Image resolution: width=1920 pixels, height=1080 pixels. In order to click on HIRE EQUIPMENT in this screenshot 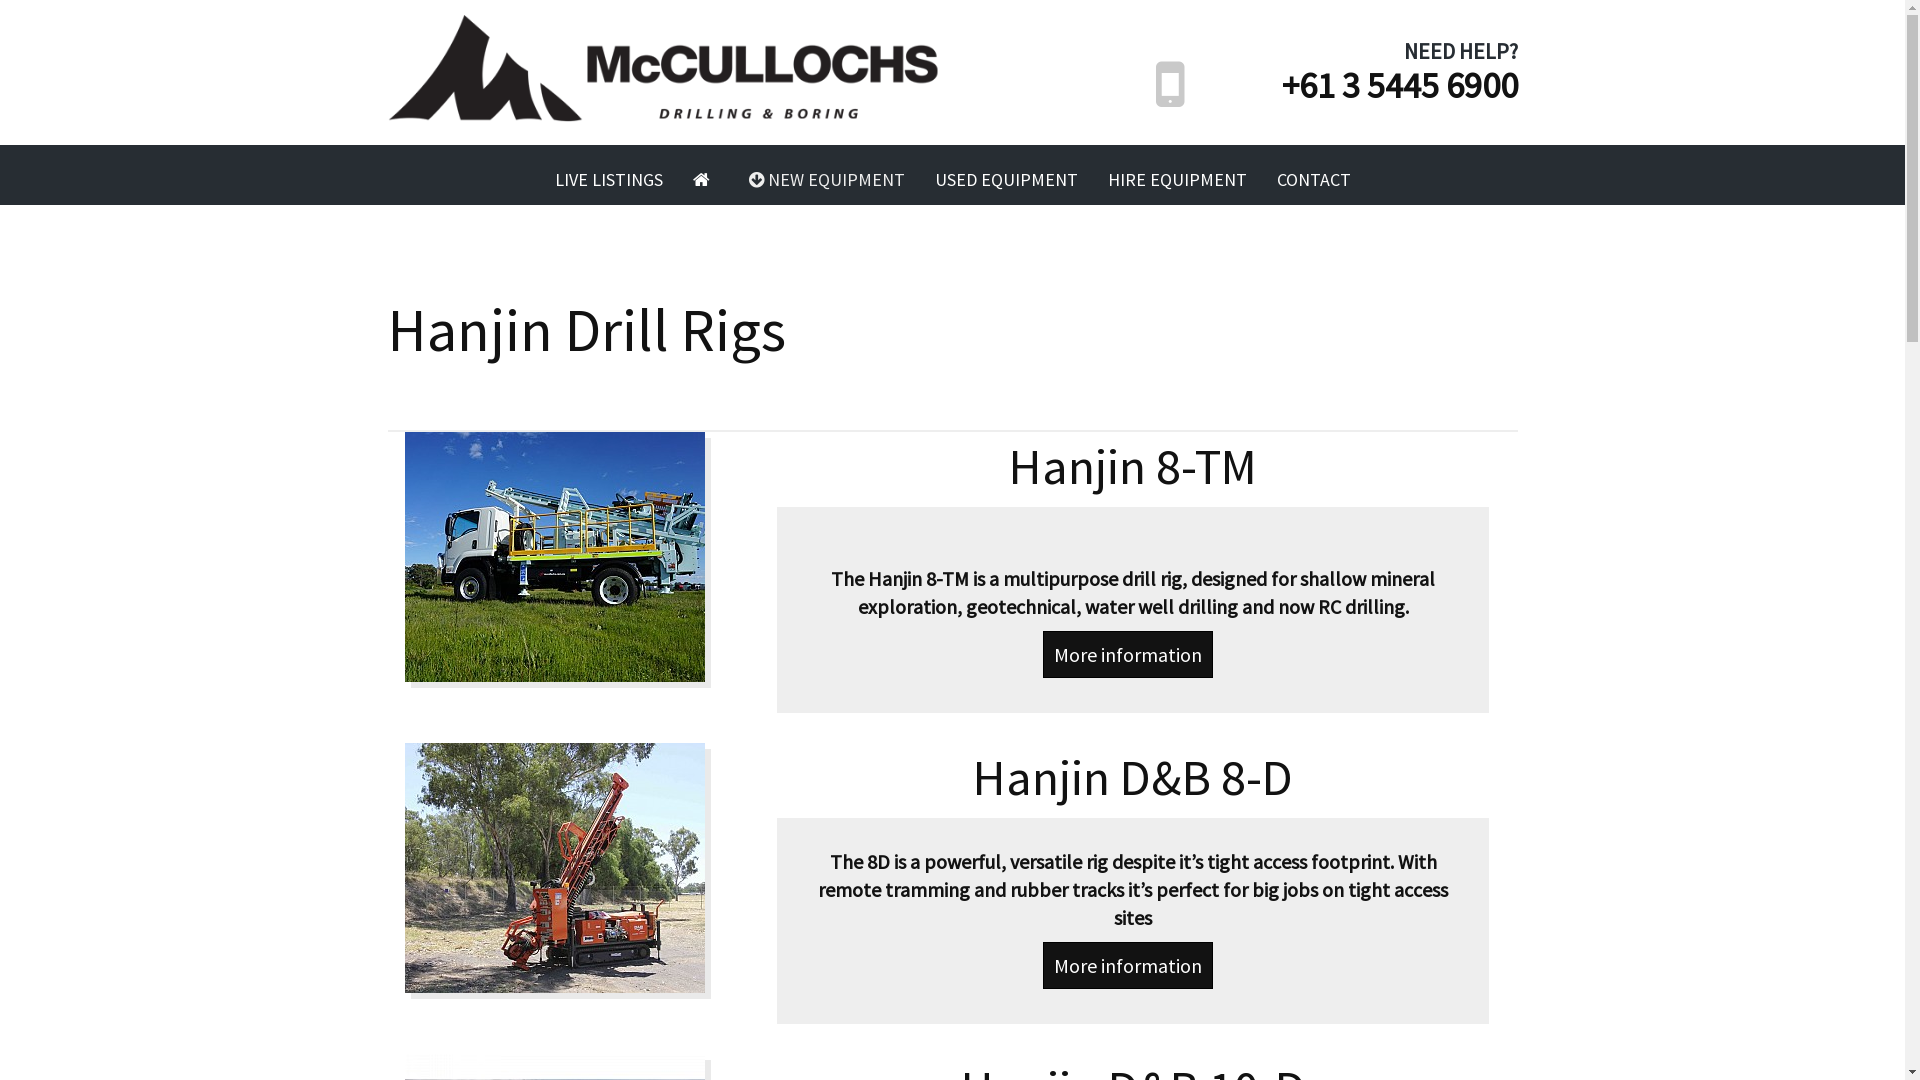, I will do `click(1176, 180)`.